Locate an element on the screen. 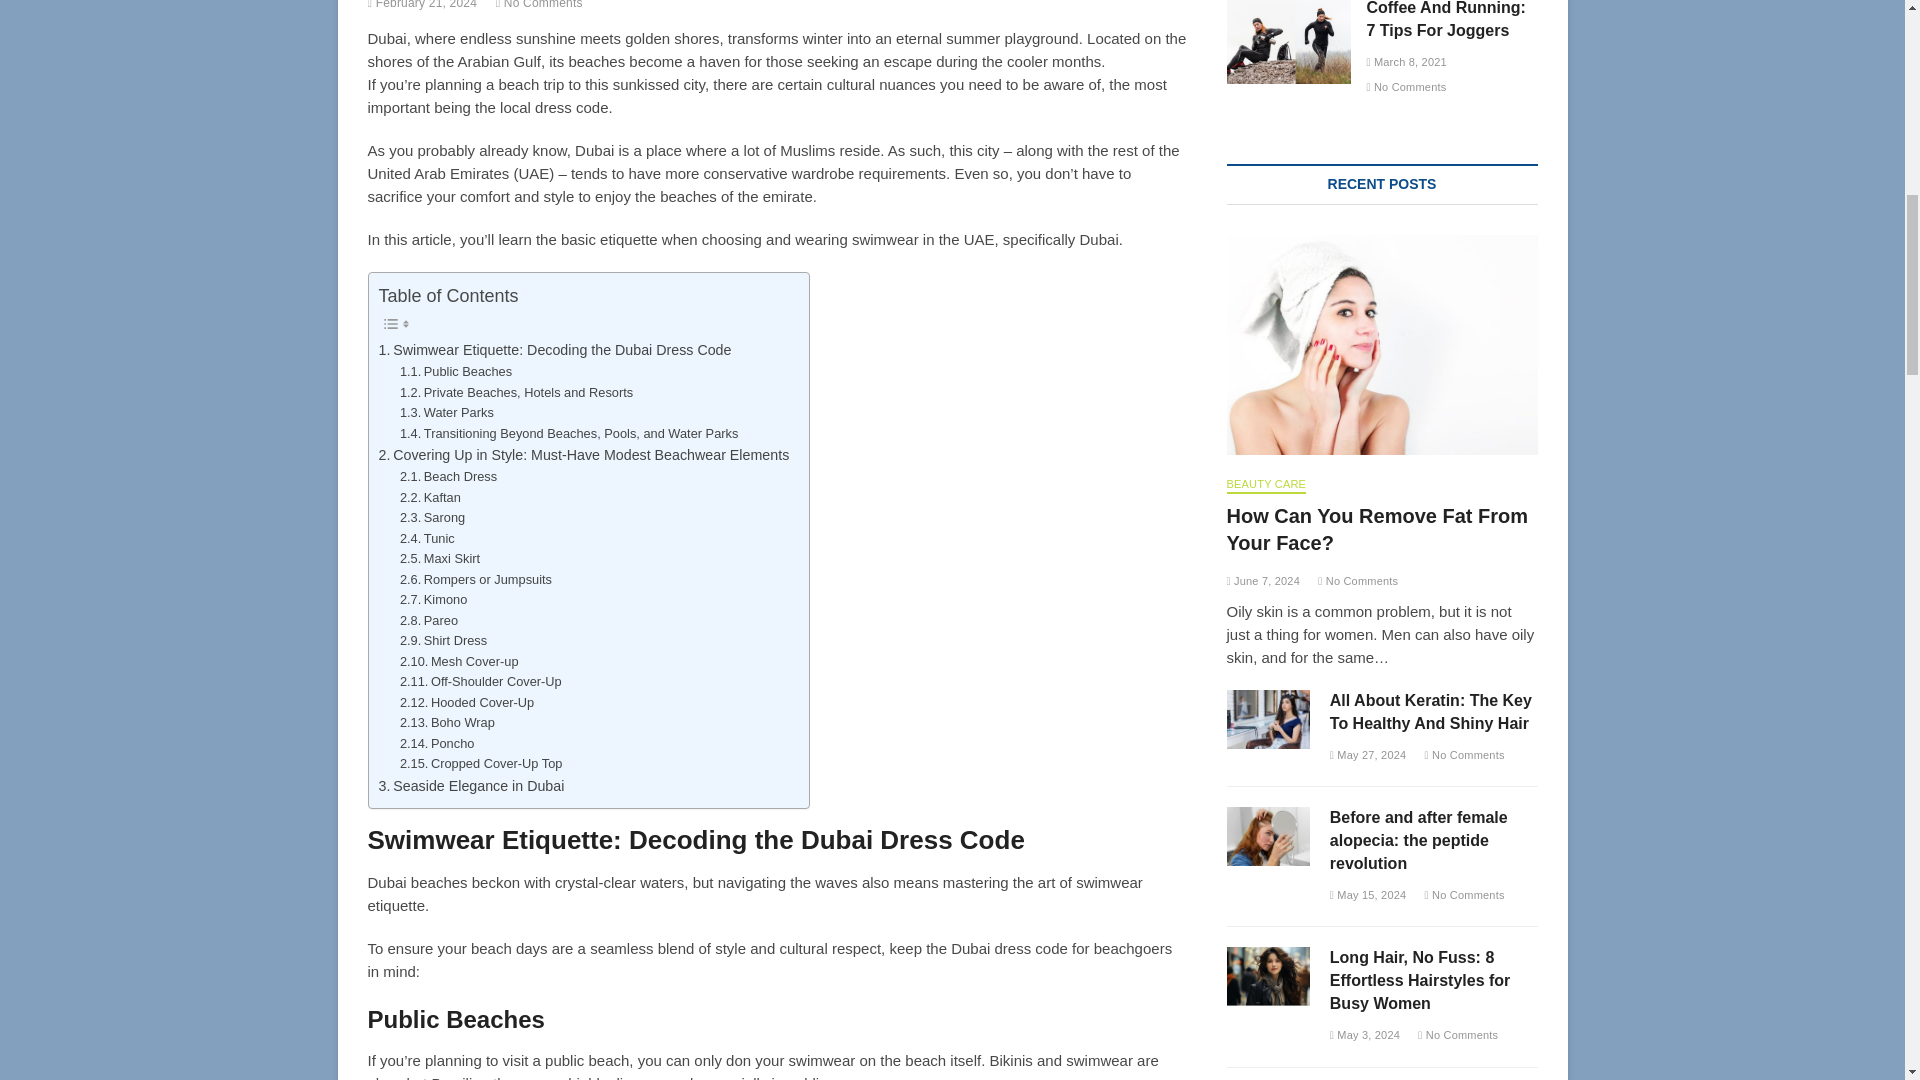 This screenshot has height=1080, width=1920. Kimono is located at coordinates (432, 600).